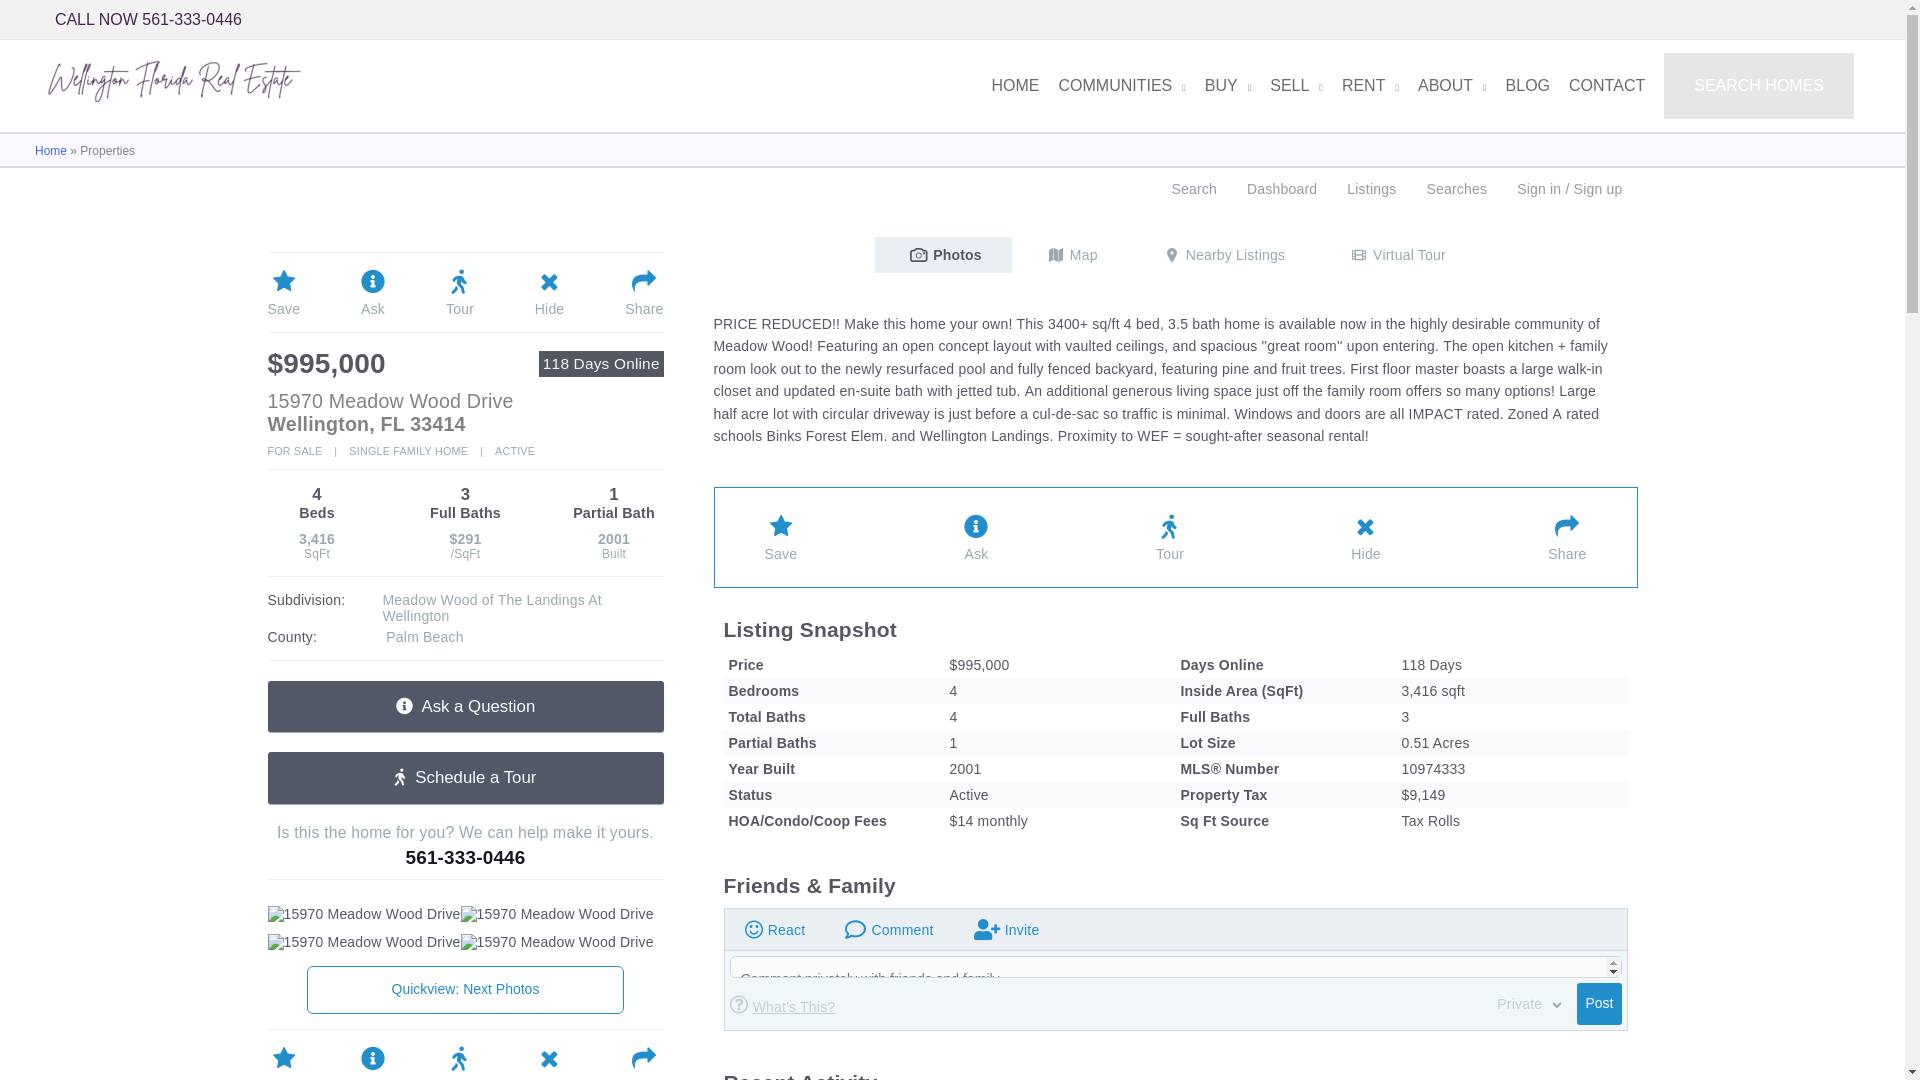  What do you see at coordinates (1220, 85) in the screenshot?
I see `BUY` at bounding box center [1220, 85].